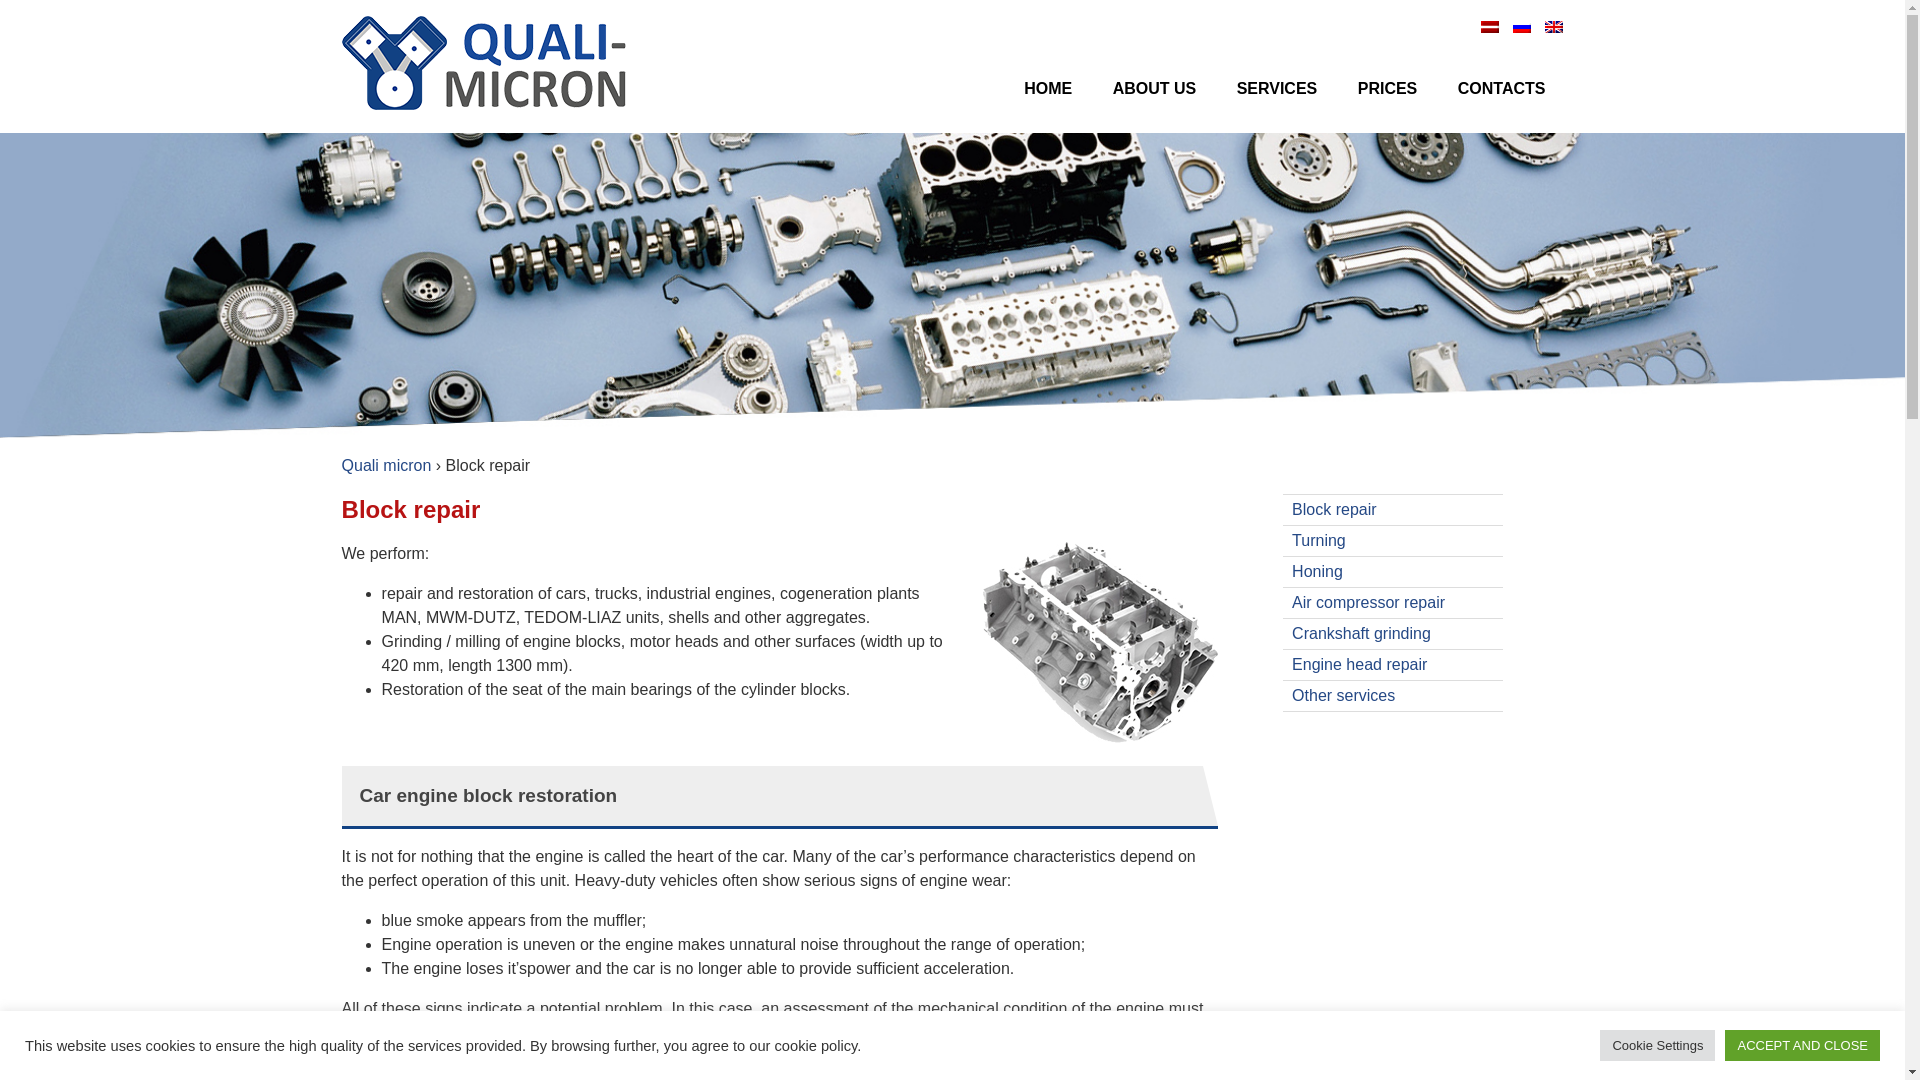 The width and height of the screenshot is (1920, 1080). Describe the element at coordinates (1048, 90) in the screenshot. I see `HOME` at that location.